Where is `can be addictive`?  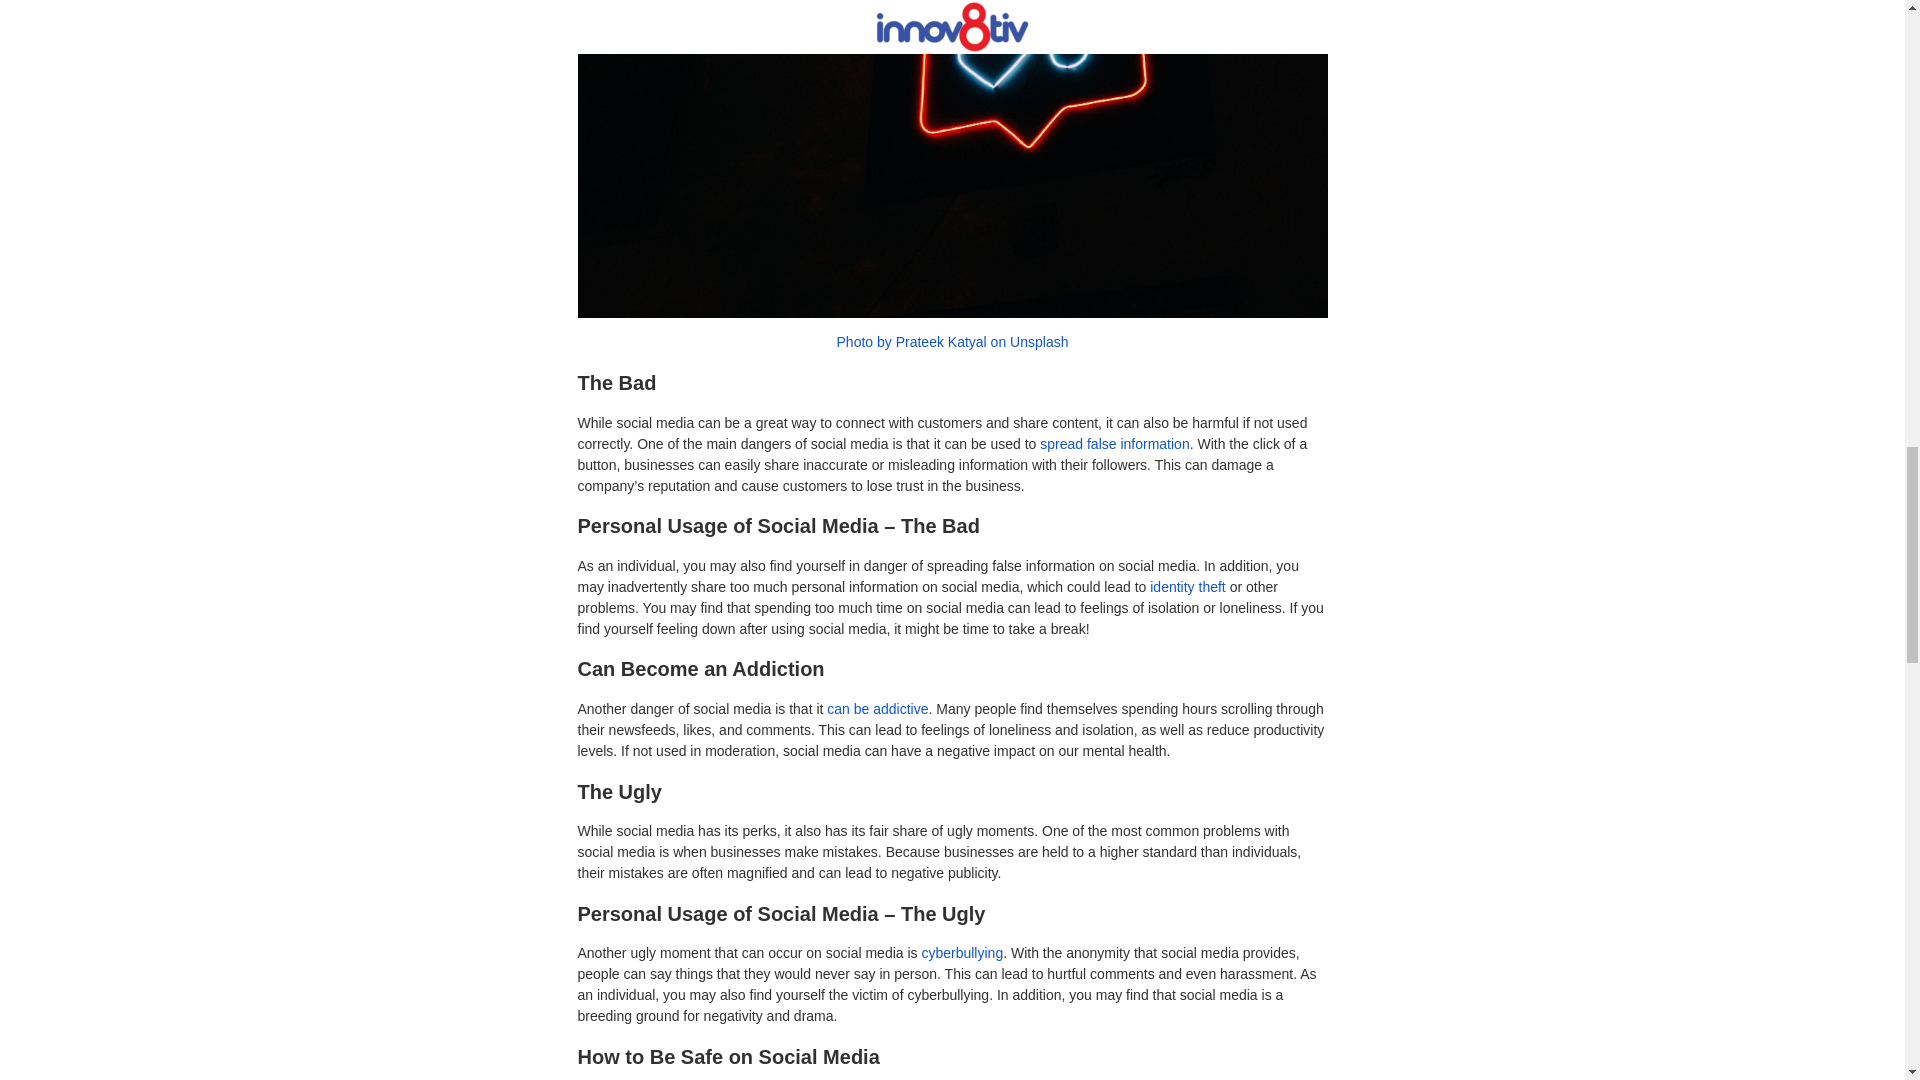
can be addictive is located at coordinates (877, 708).